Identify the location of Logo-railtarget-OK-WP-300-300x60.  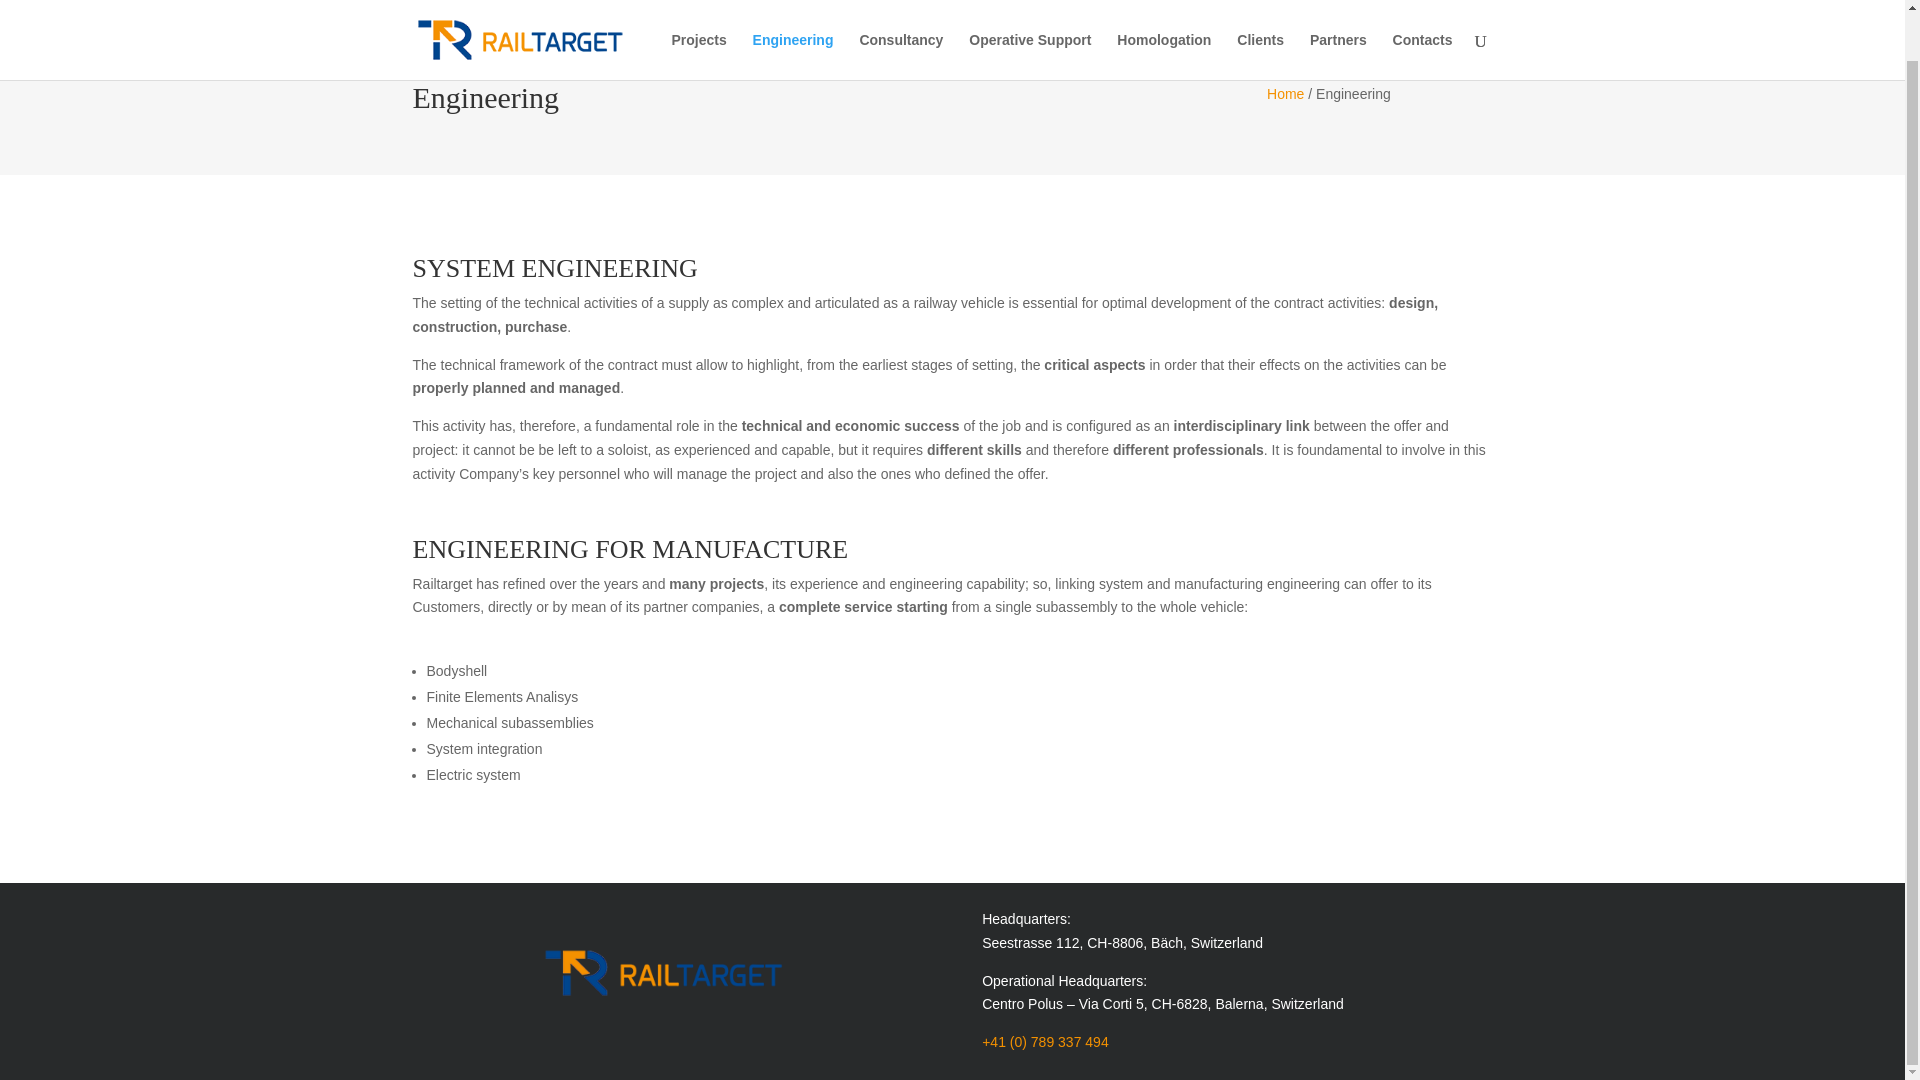
(668, 972).